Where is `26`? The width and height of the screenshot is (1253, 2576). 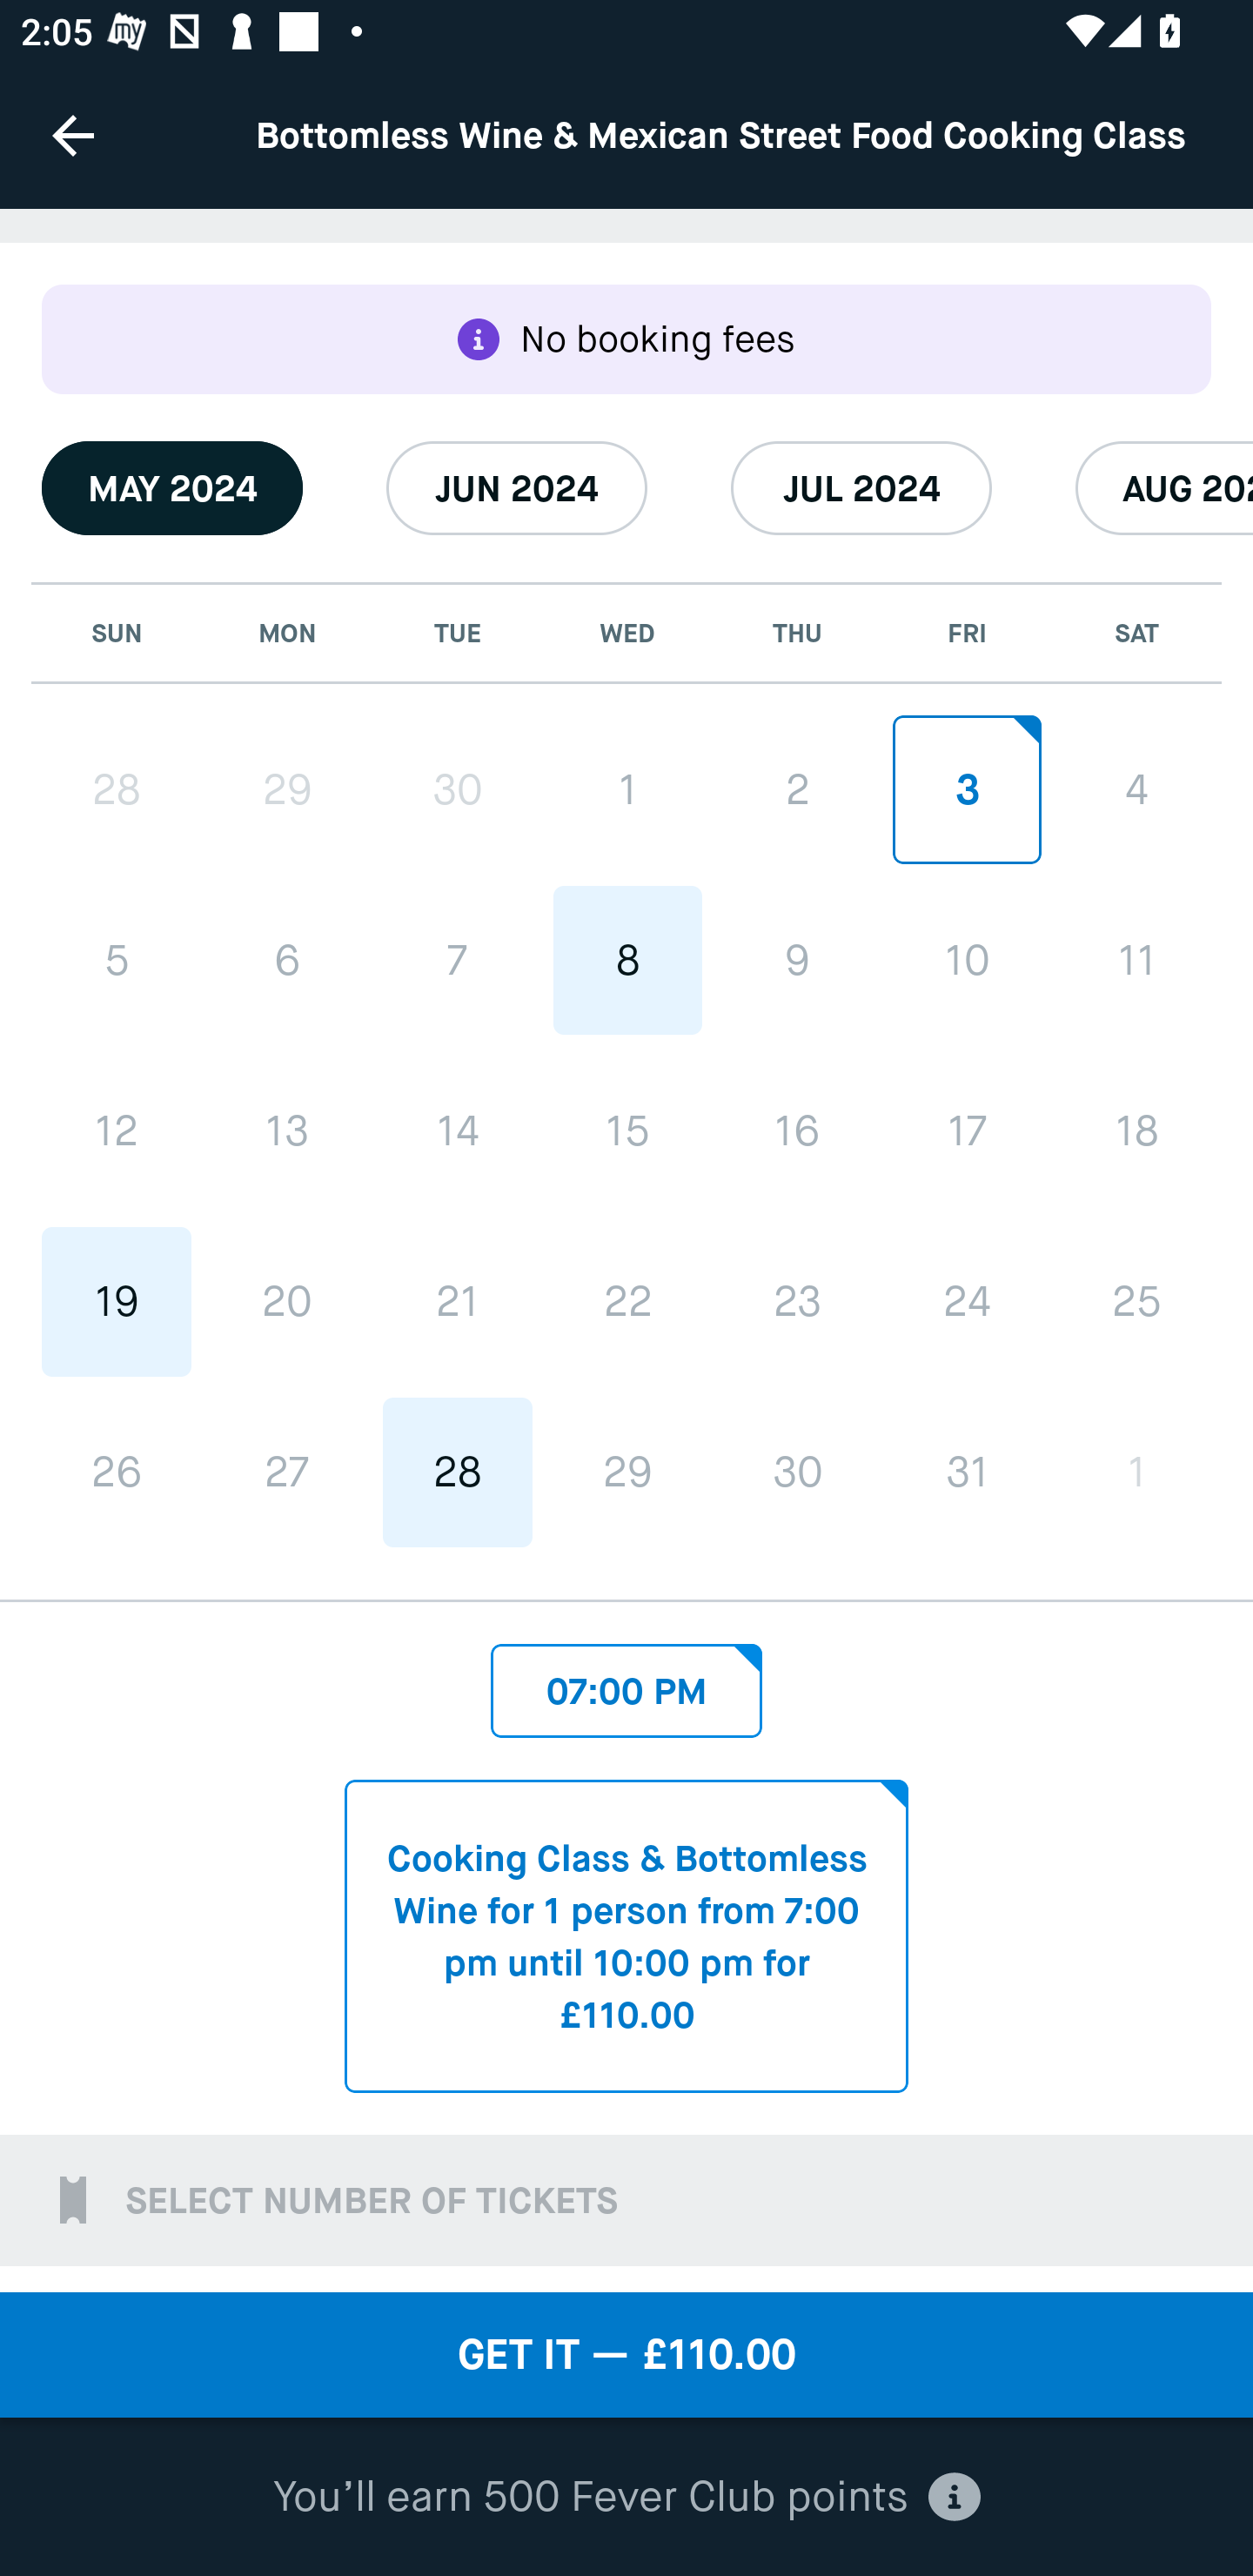 26 is located at coordinates (117, 1472).